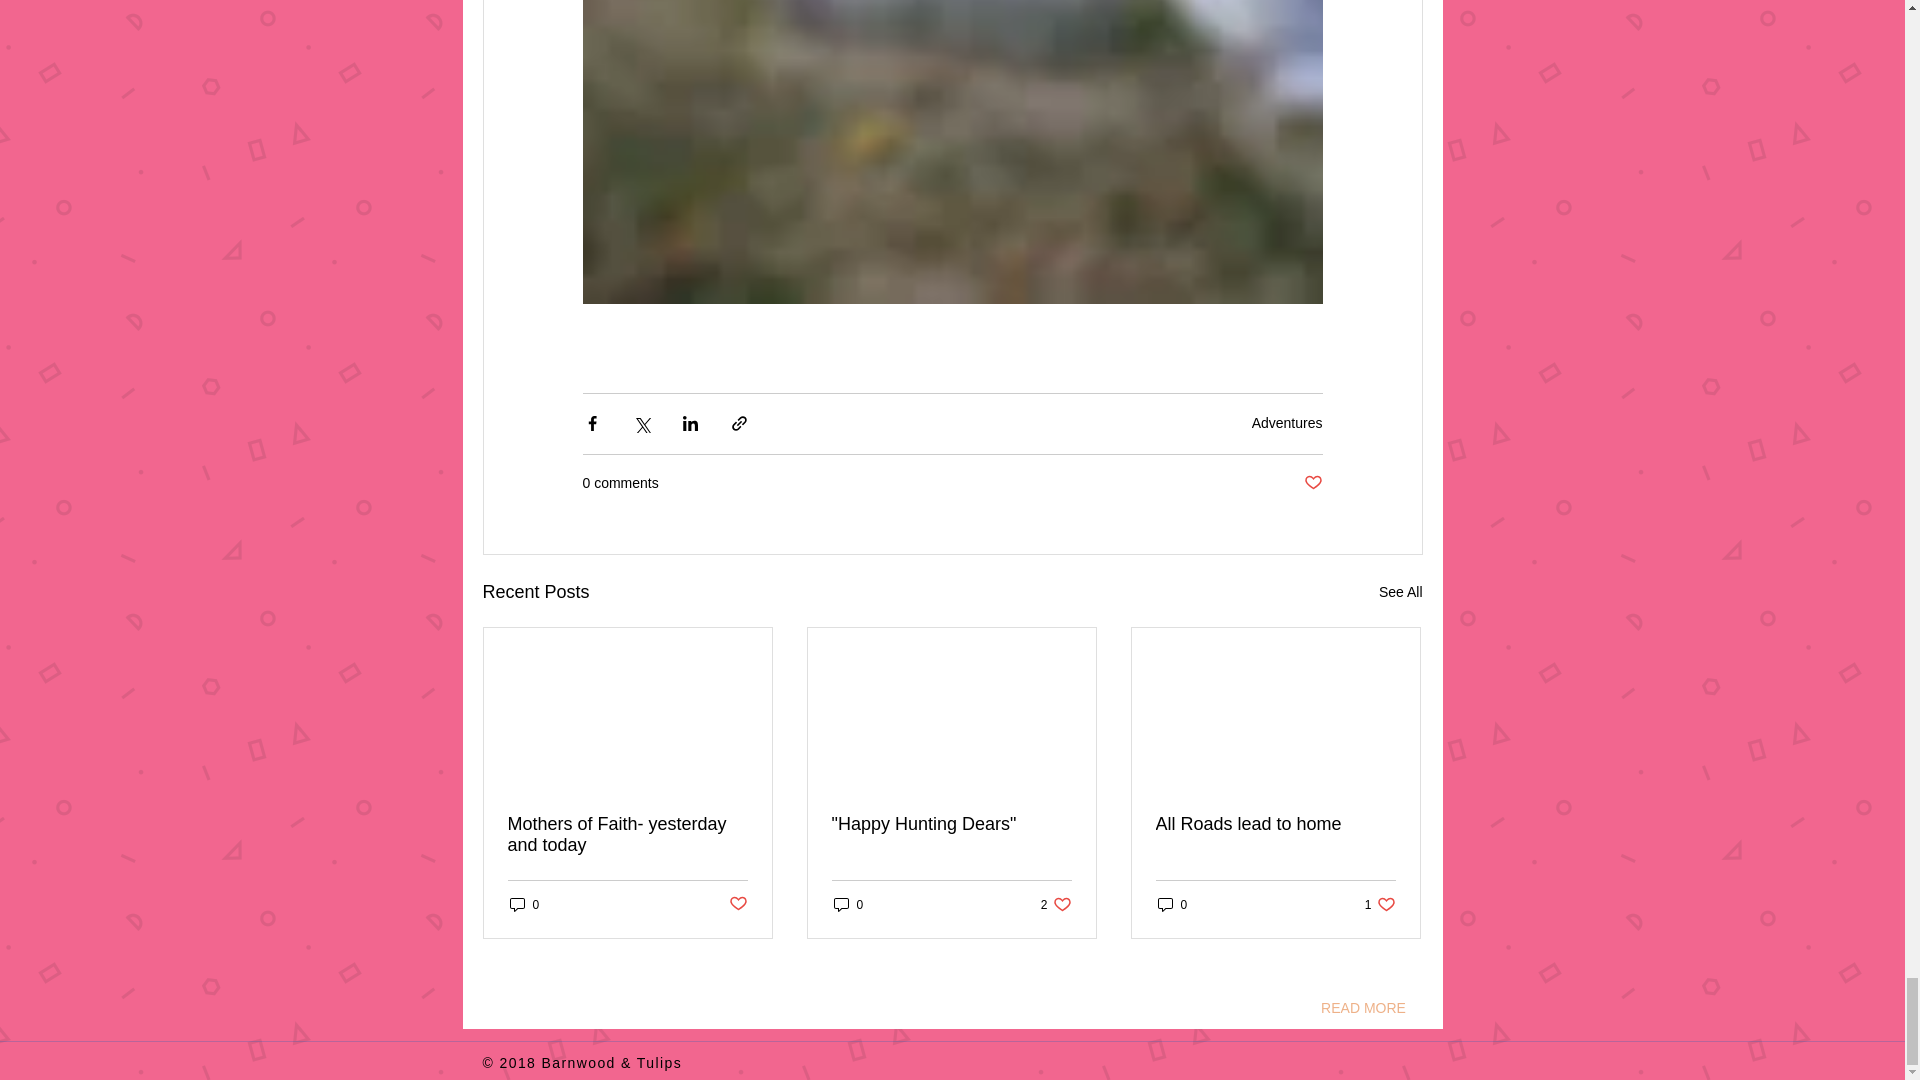  I want to click on Mothers of Faith- yesterday and today, so click(1056, 904).